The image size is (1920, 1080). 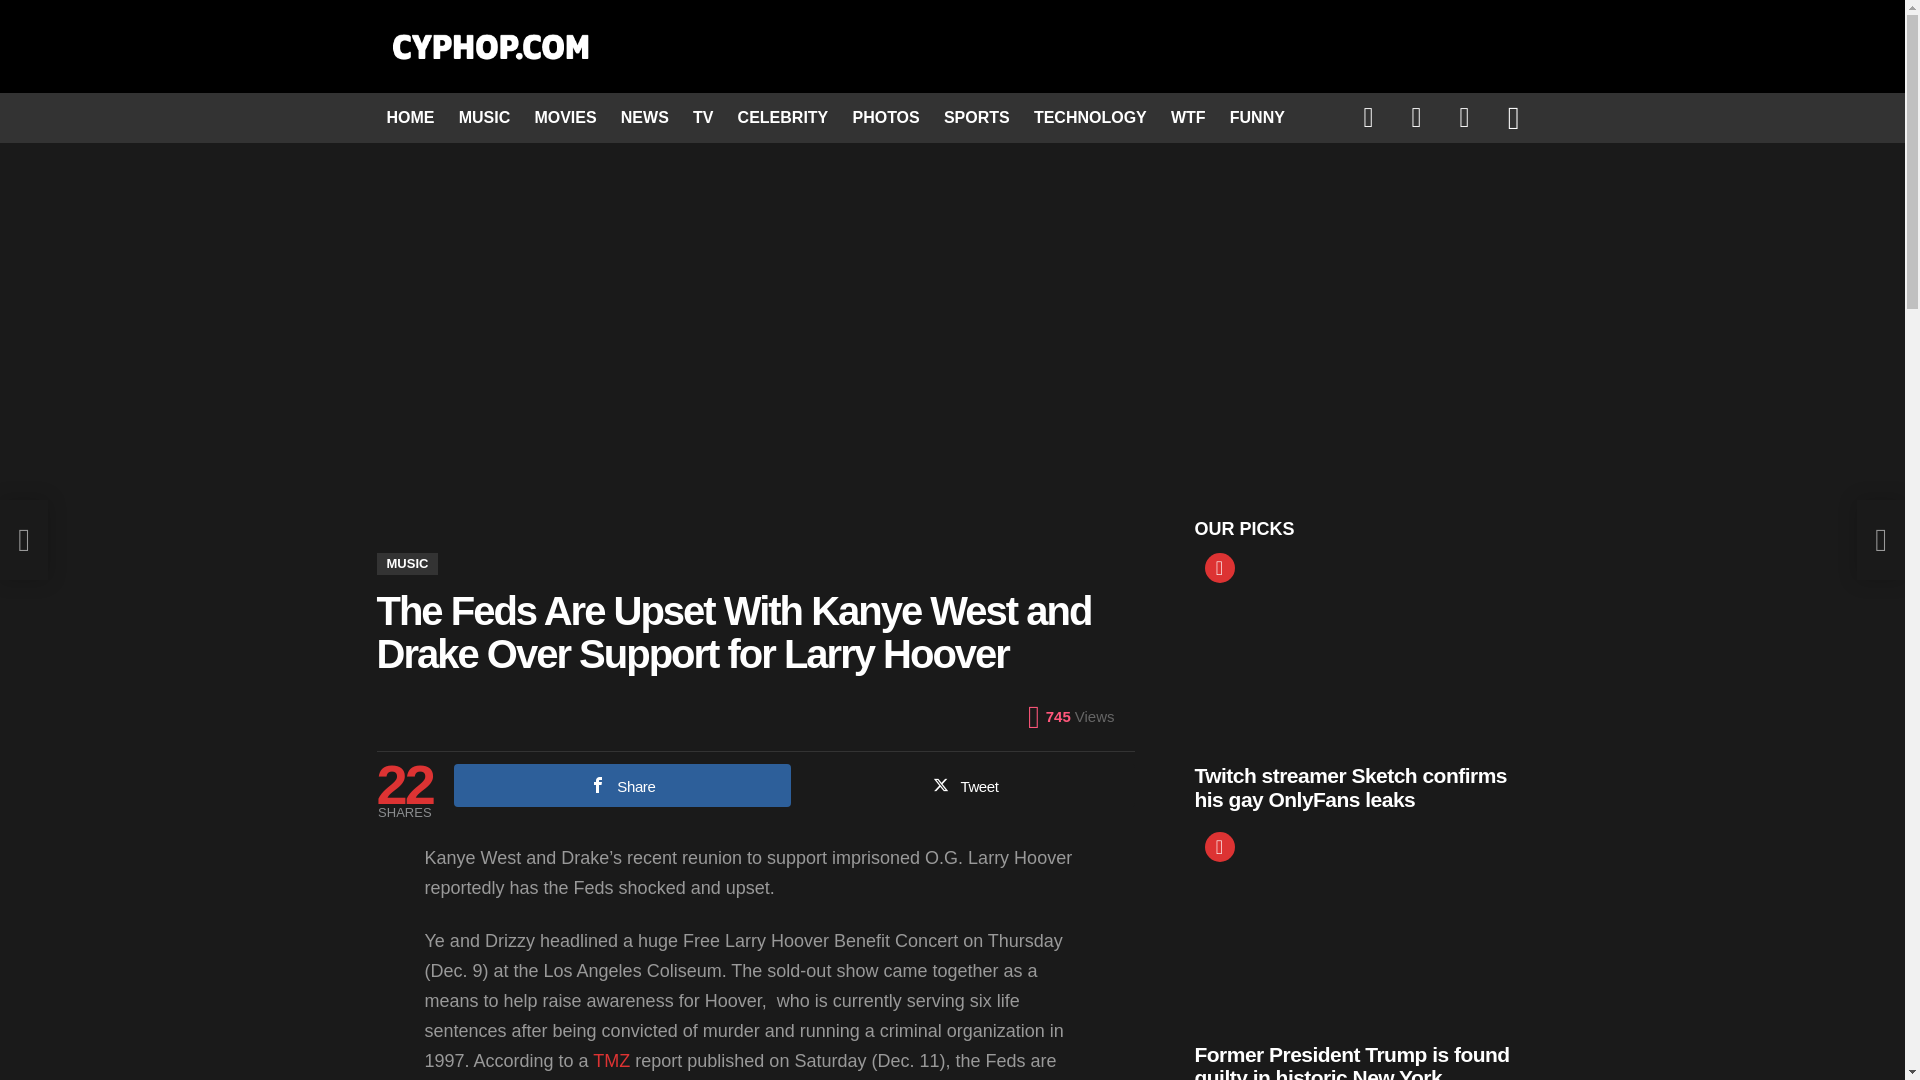 I want to click on FUNNY, so click(x=1256, y=117).